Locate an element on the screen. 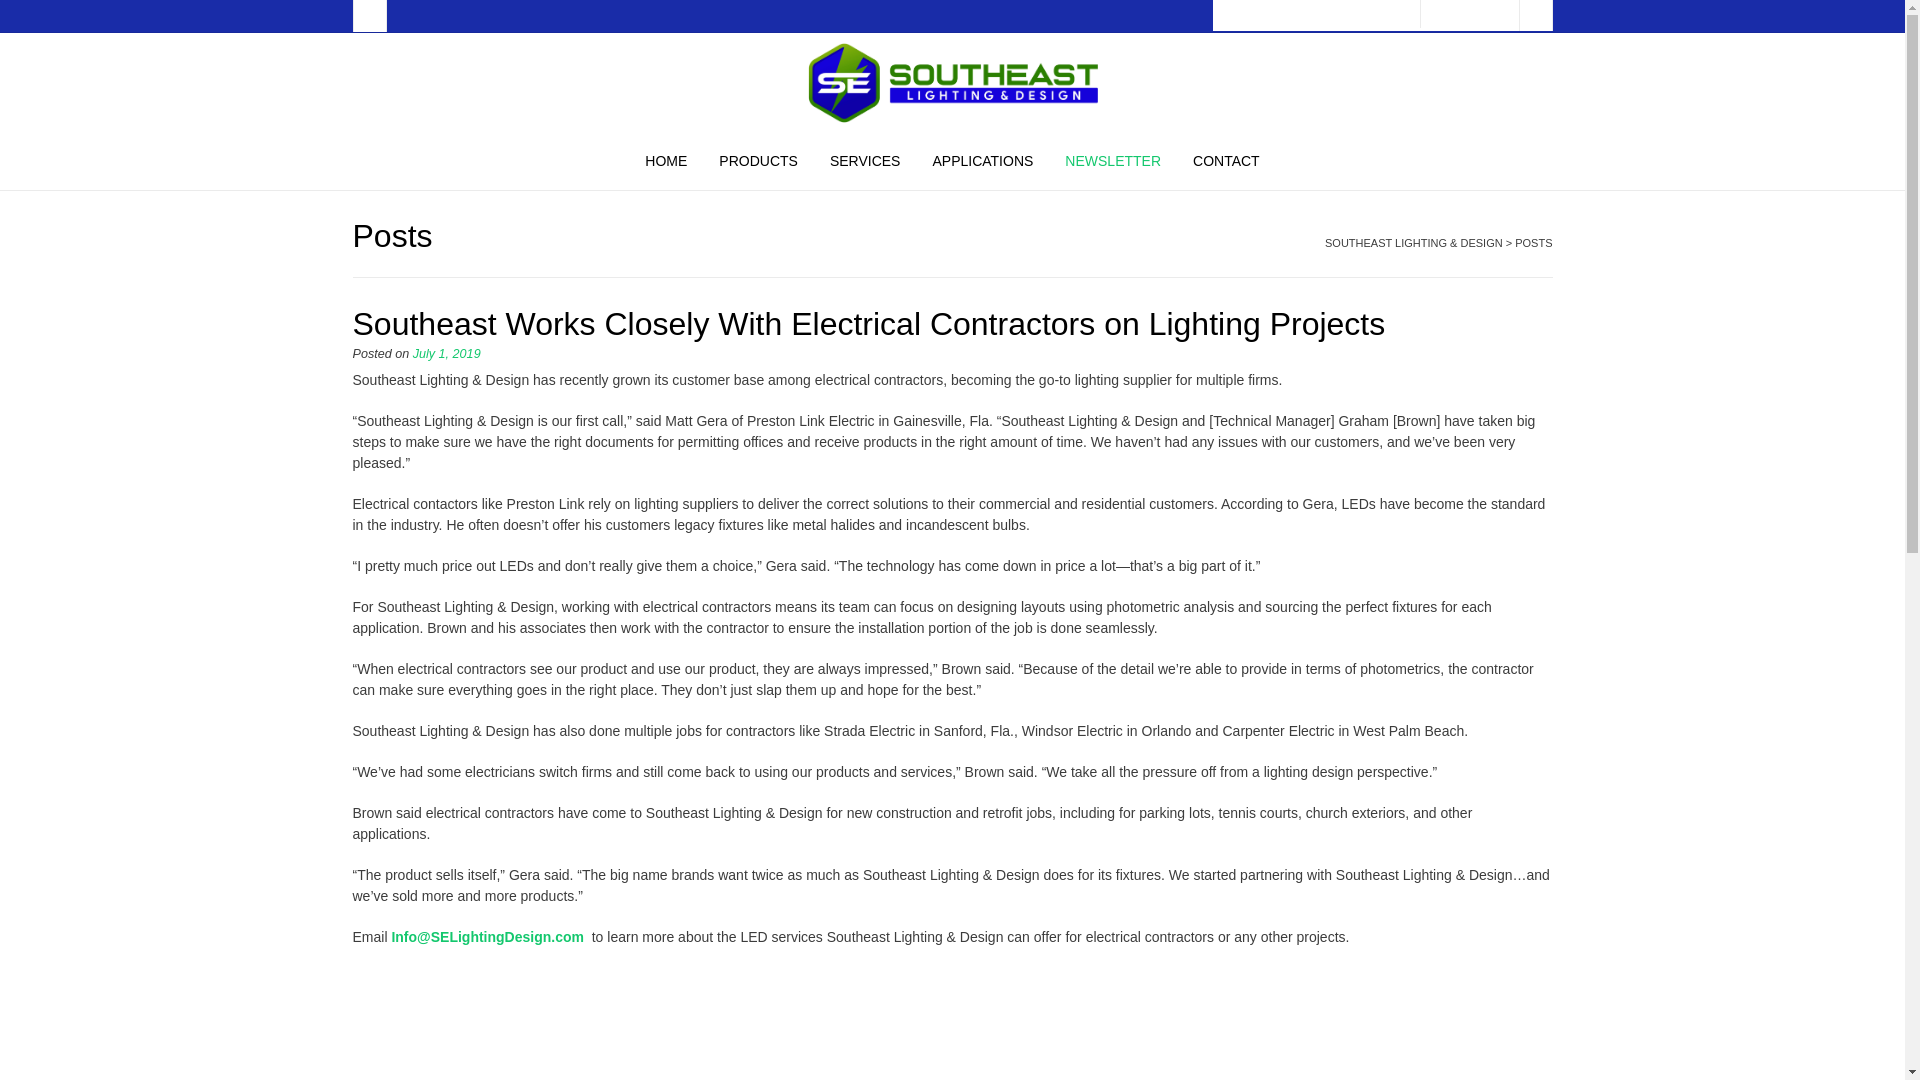  HOME is located at coordinates (666, 164).